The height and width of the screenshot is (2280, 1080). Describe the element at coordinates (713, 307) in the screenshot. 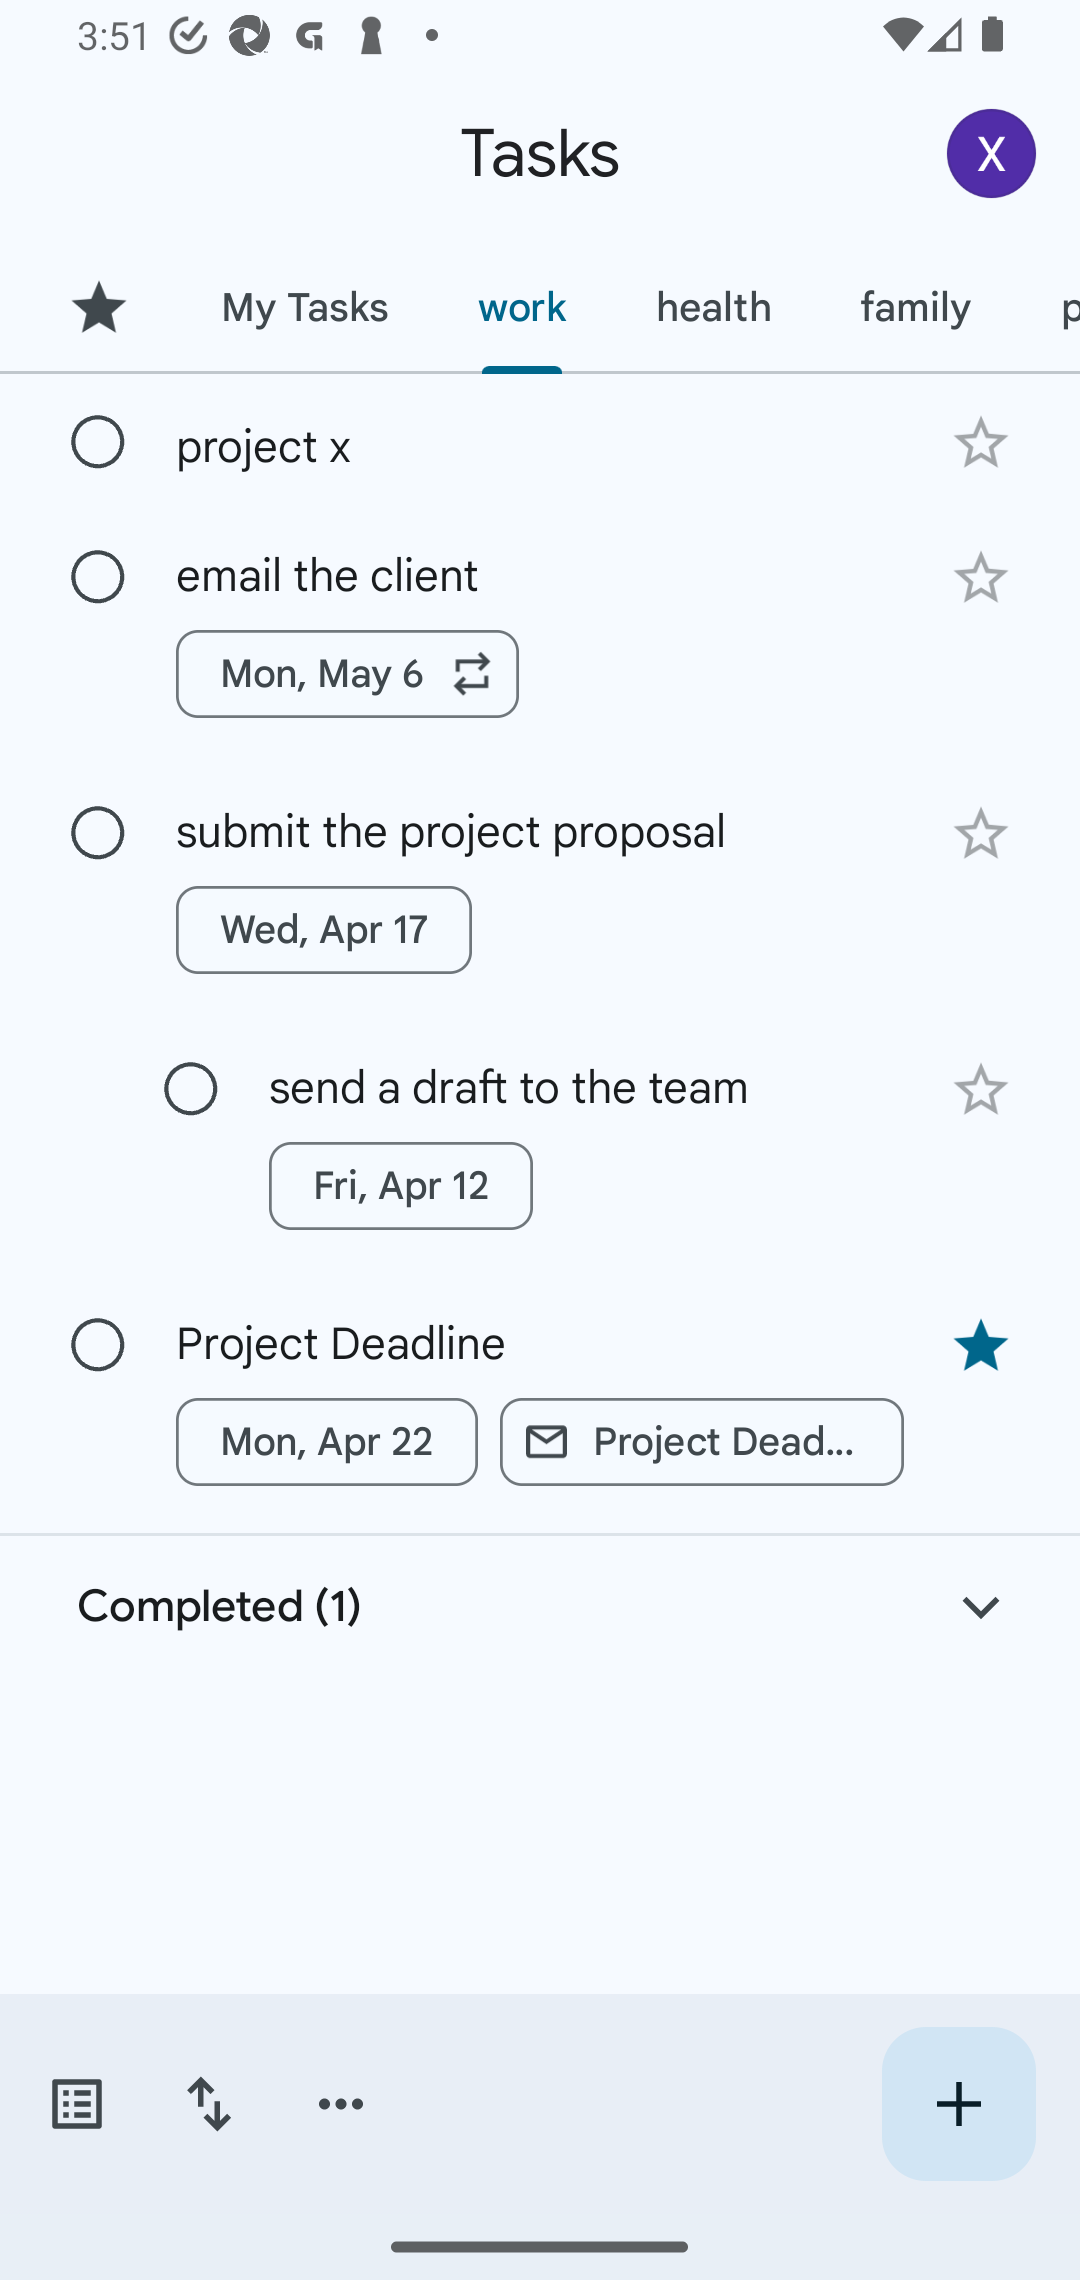

I see `health` at that location.